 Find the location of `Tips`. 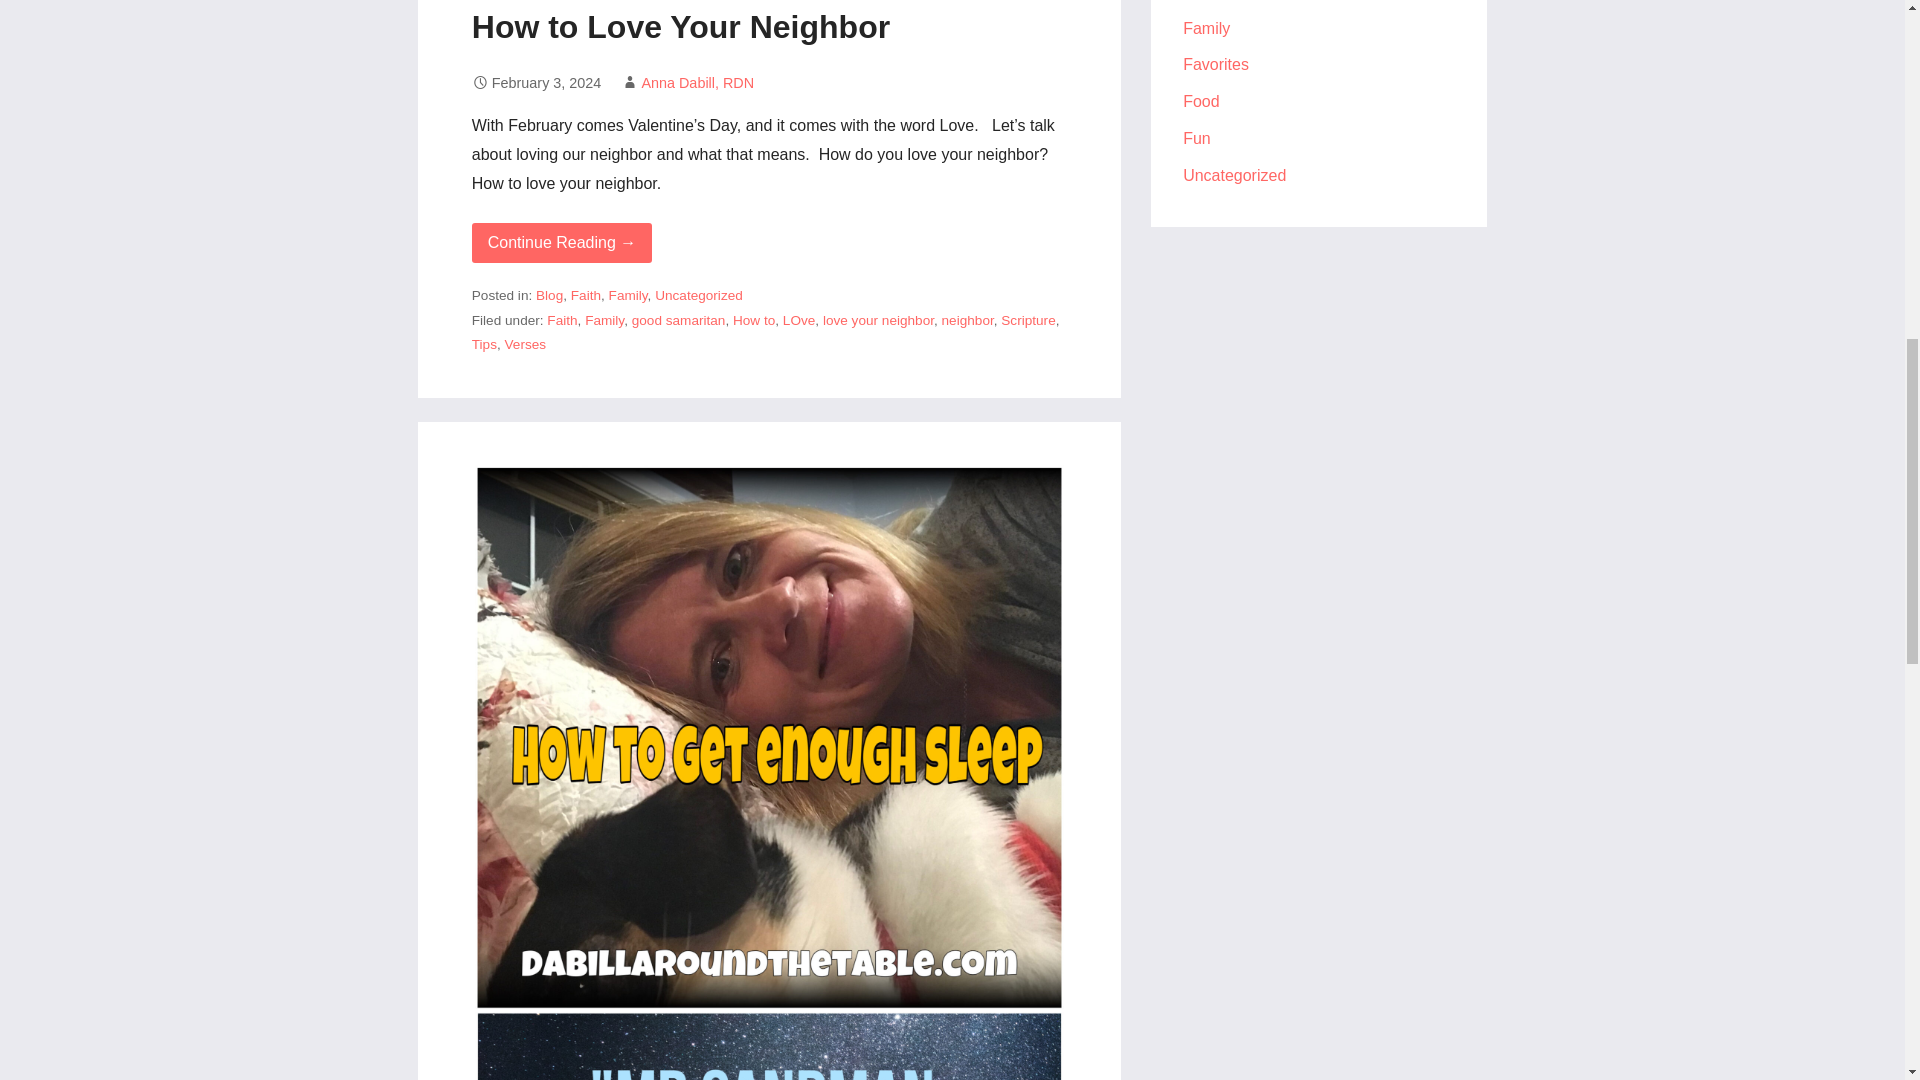

Tips is located at coordinates (484, 344).